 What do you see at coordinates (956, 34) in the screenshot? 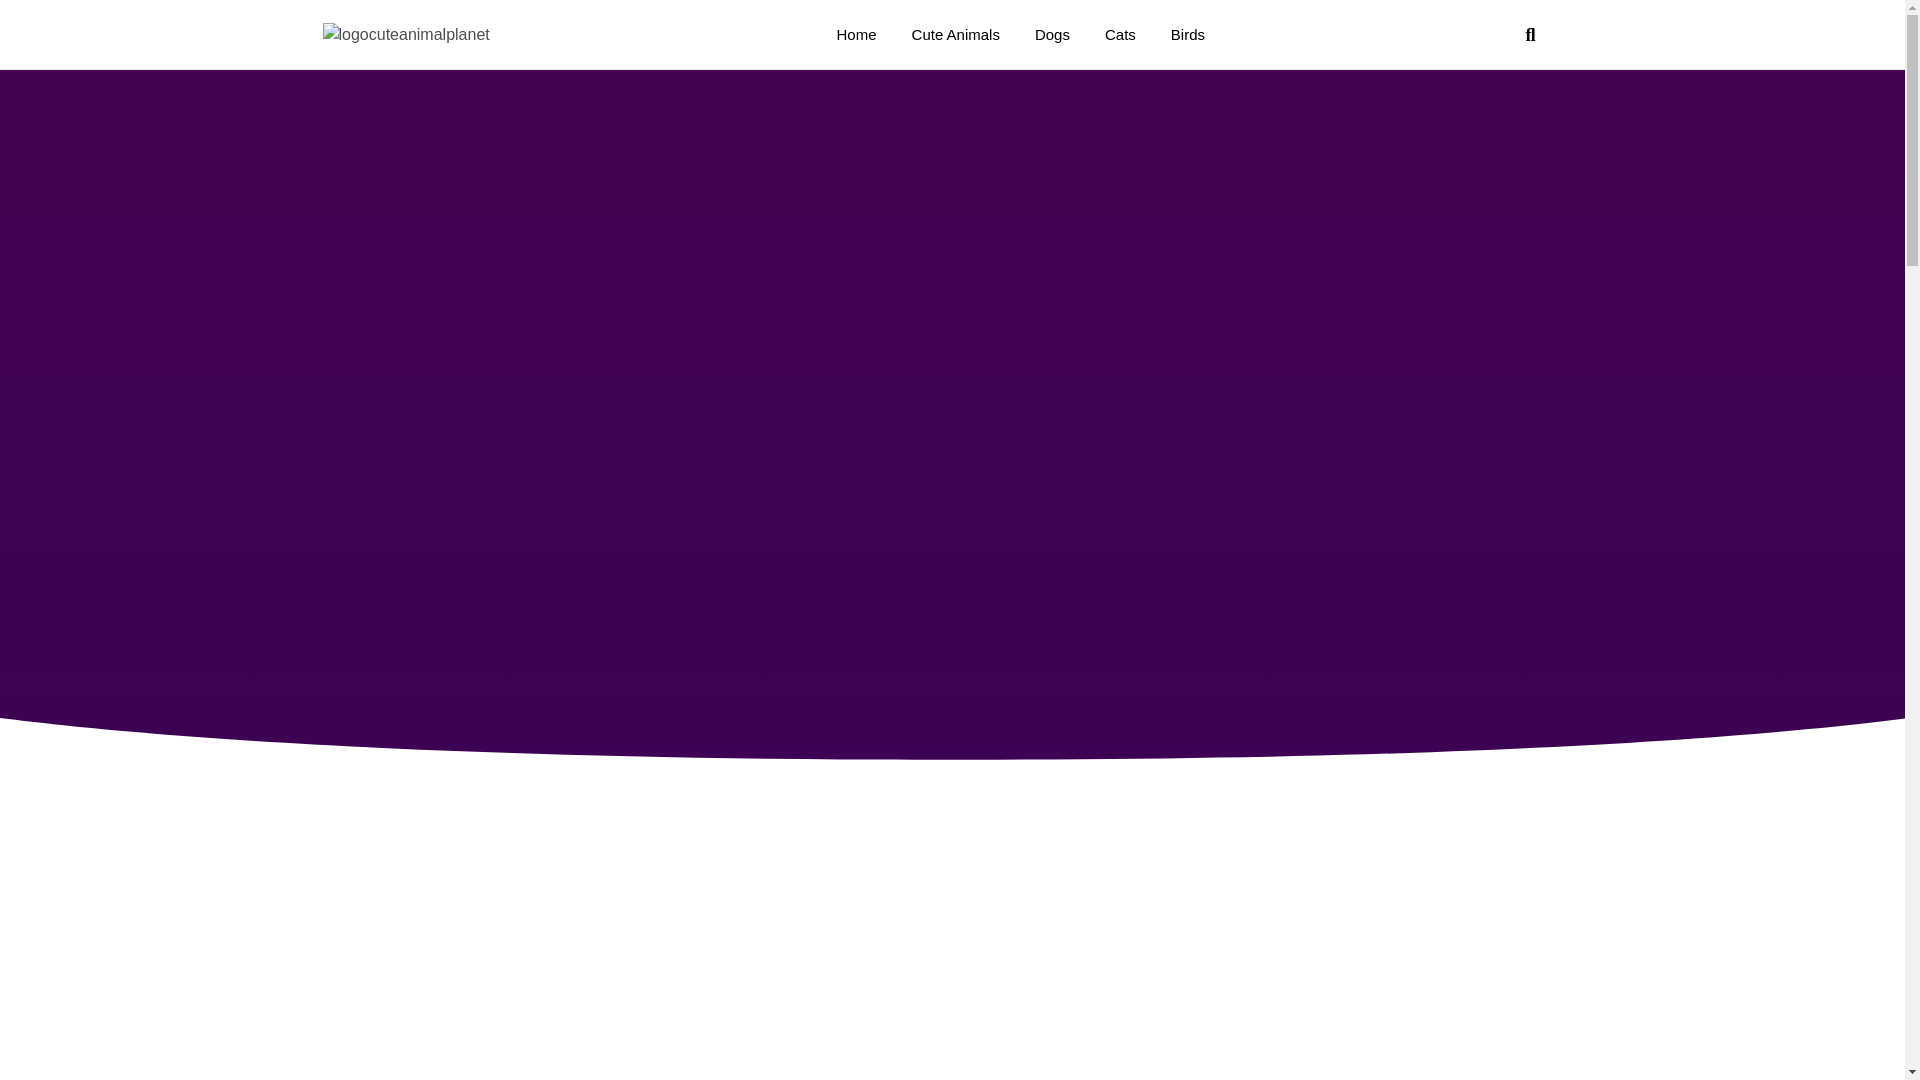
I see `Cute Animals` at bounding box center [956, 34].